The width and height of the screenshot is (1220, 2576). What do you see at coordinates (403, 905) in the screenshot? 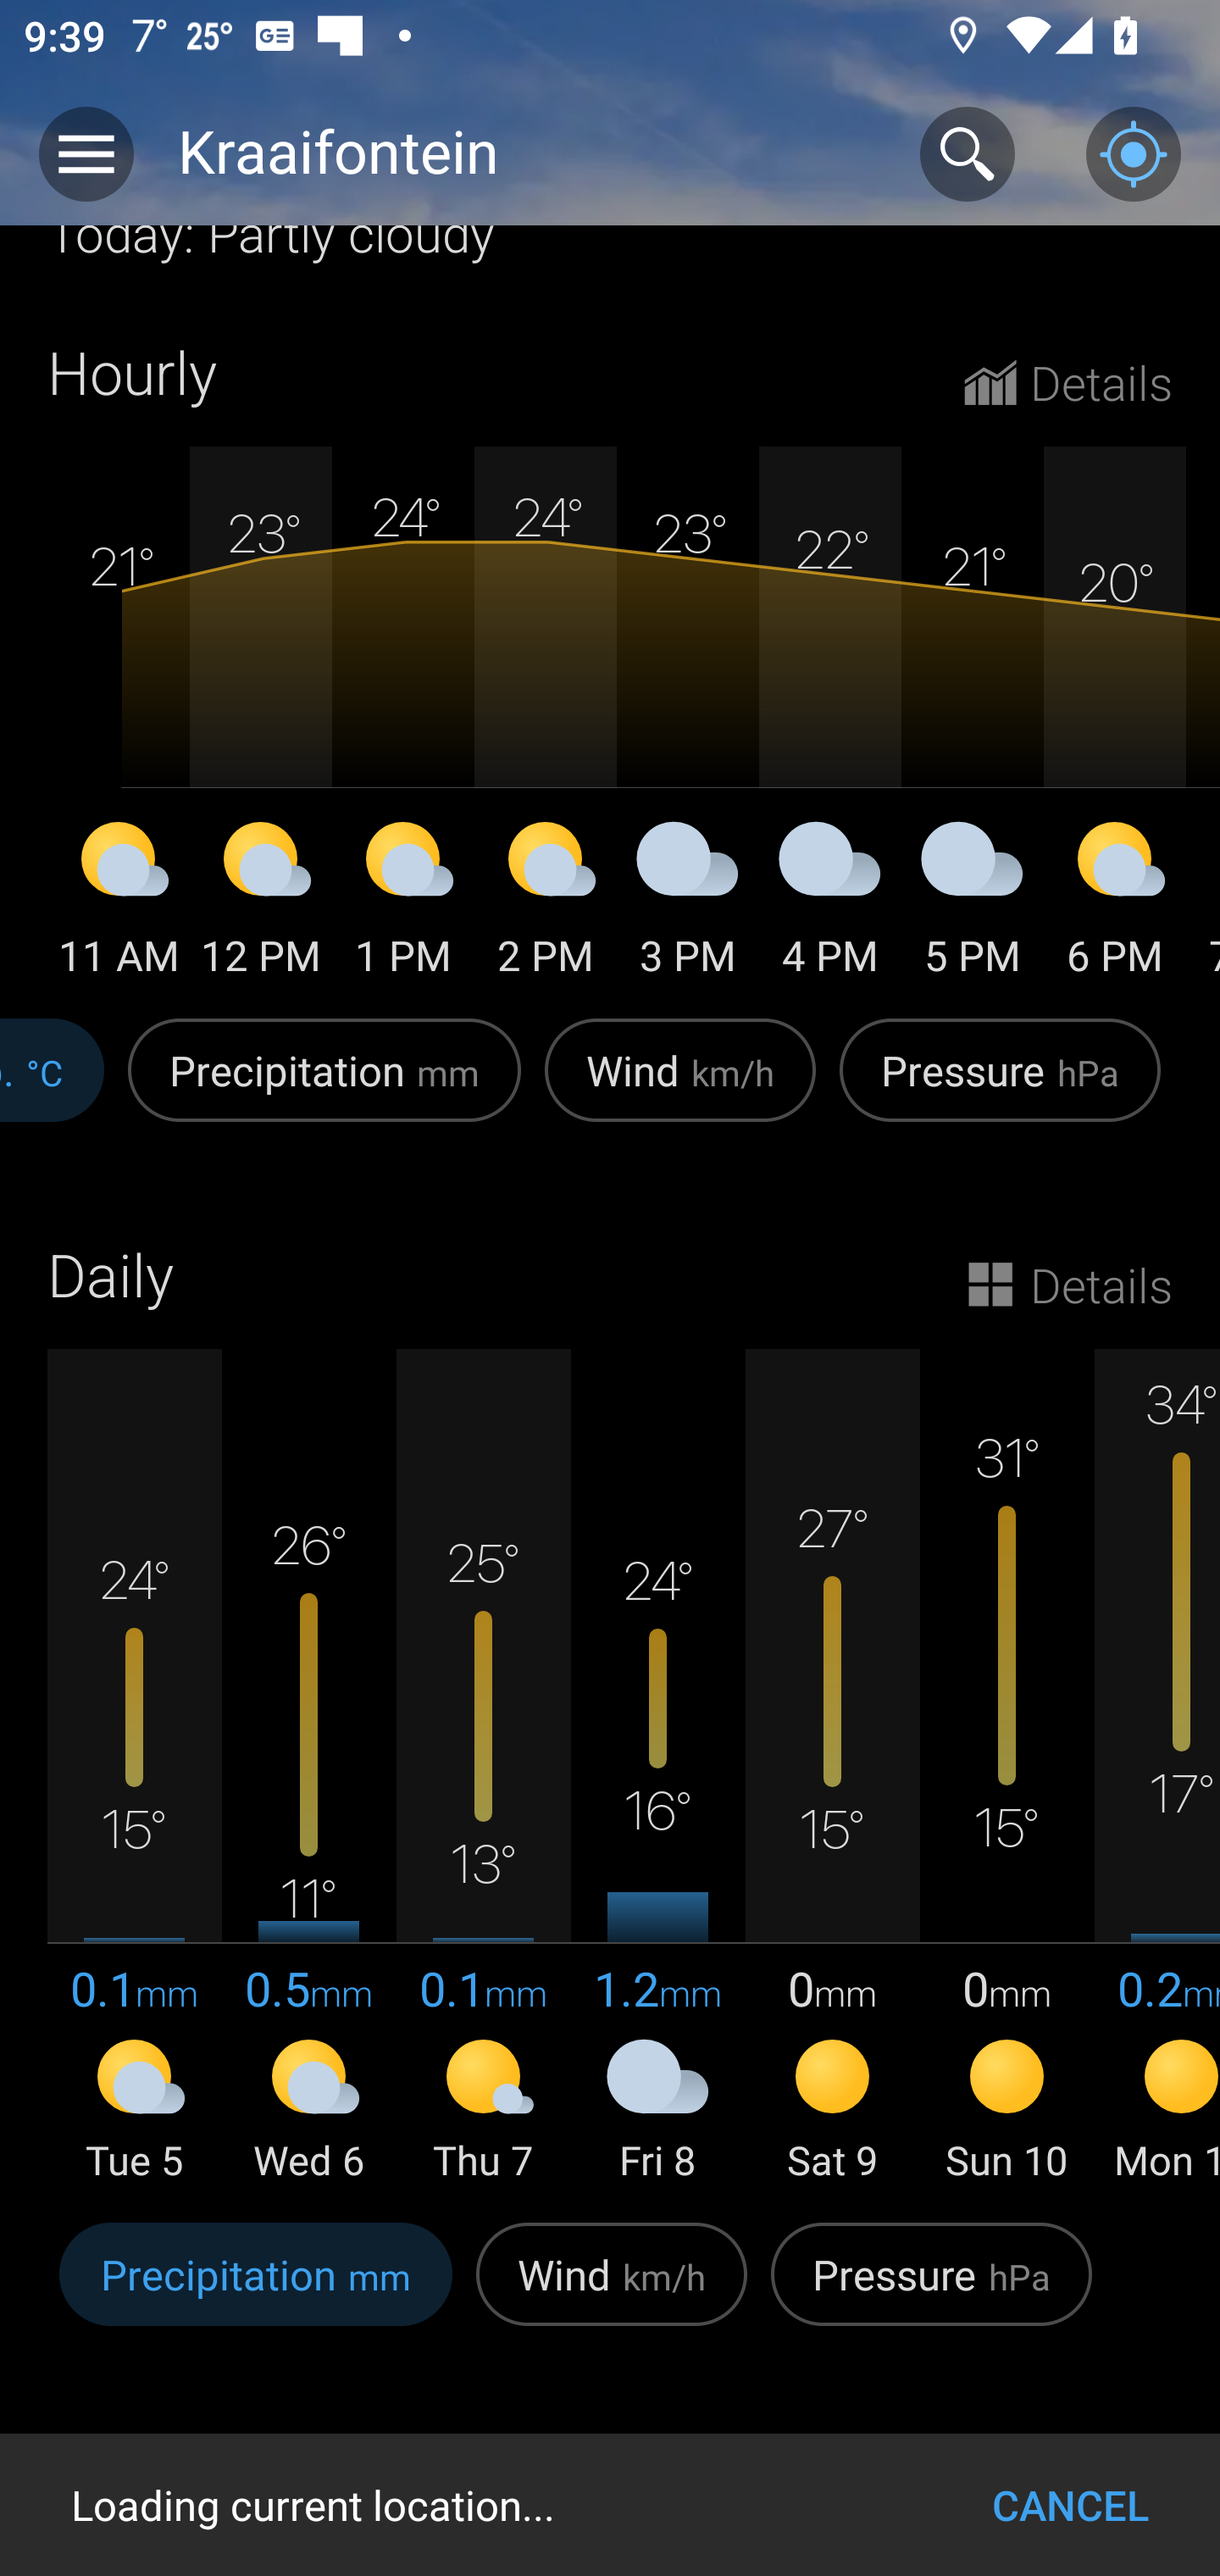
I see `1 PM` at bounding box center [403, 905].